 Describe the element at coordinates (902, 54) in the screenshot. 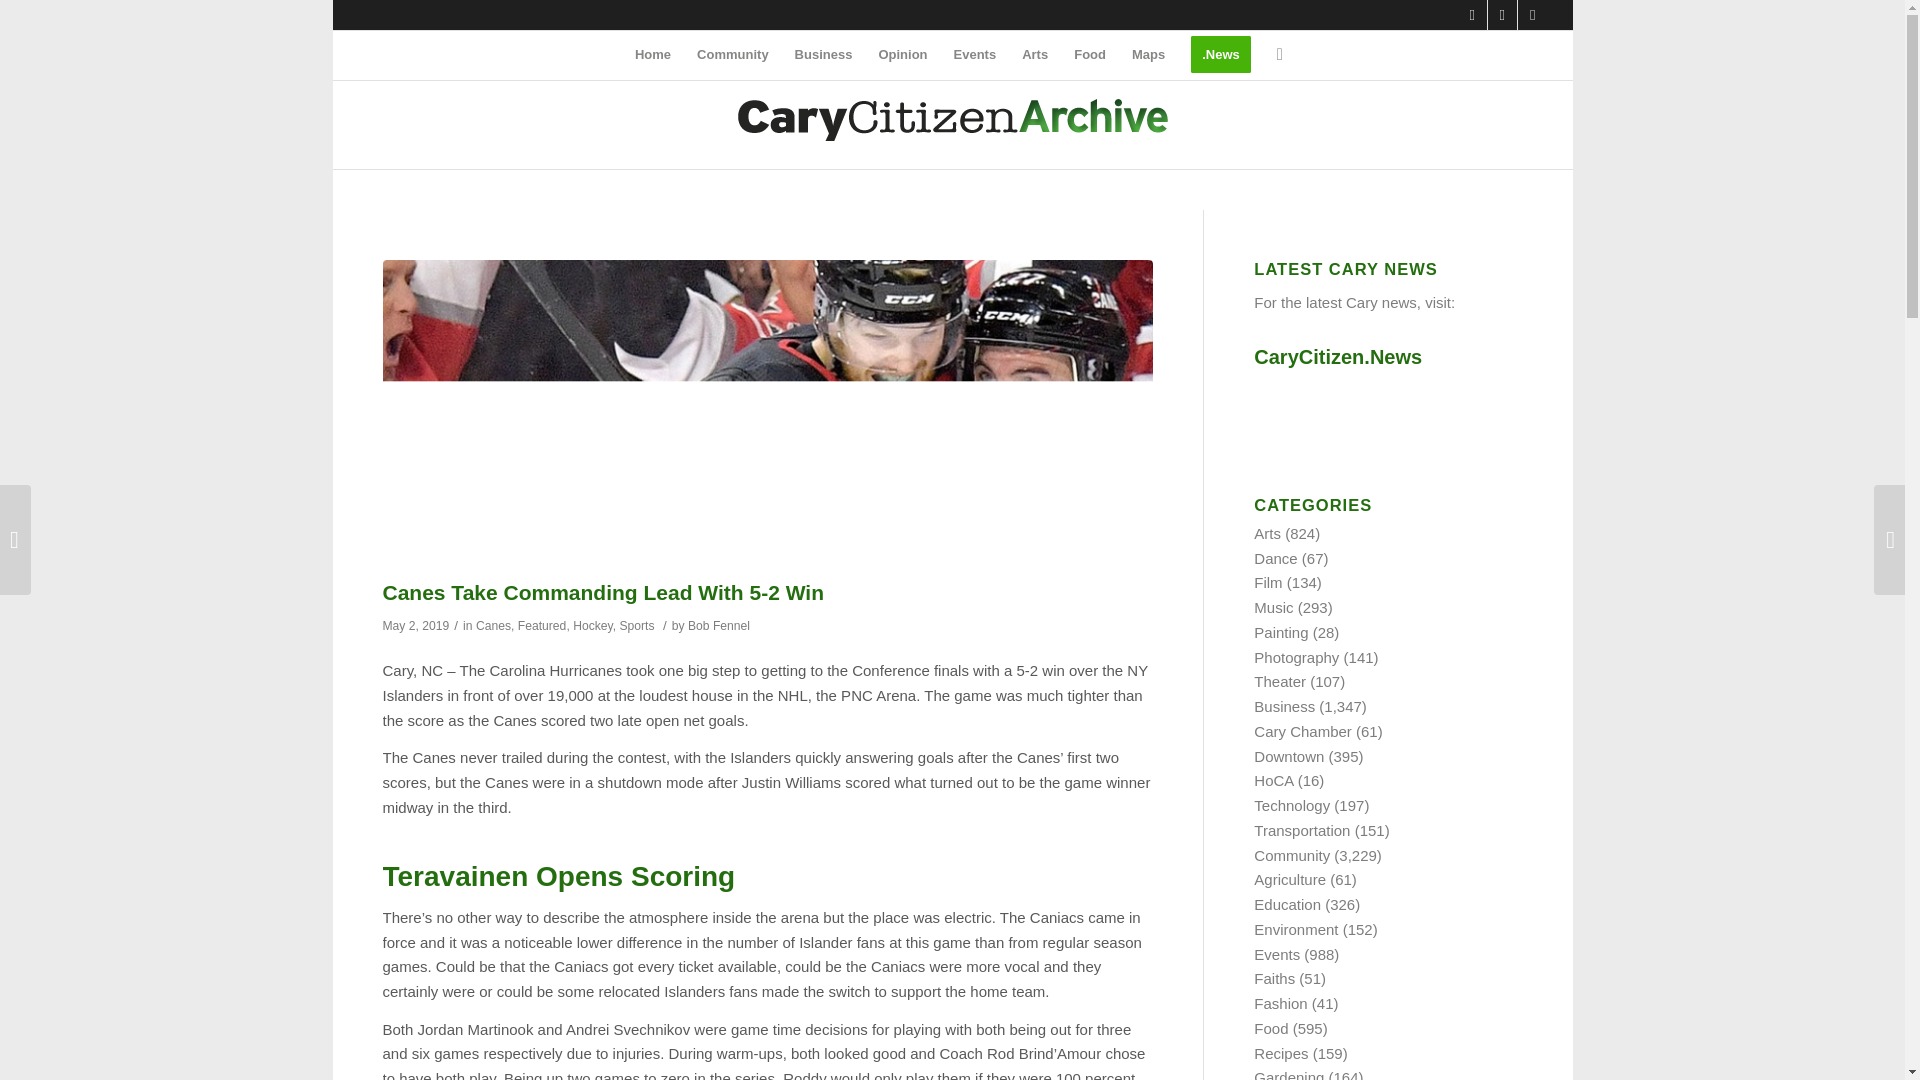

I see `Opinion` at that location.